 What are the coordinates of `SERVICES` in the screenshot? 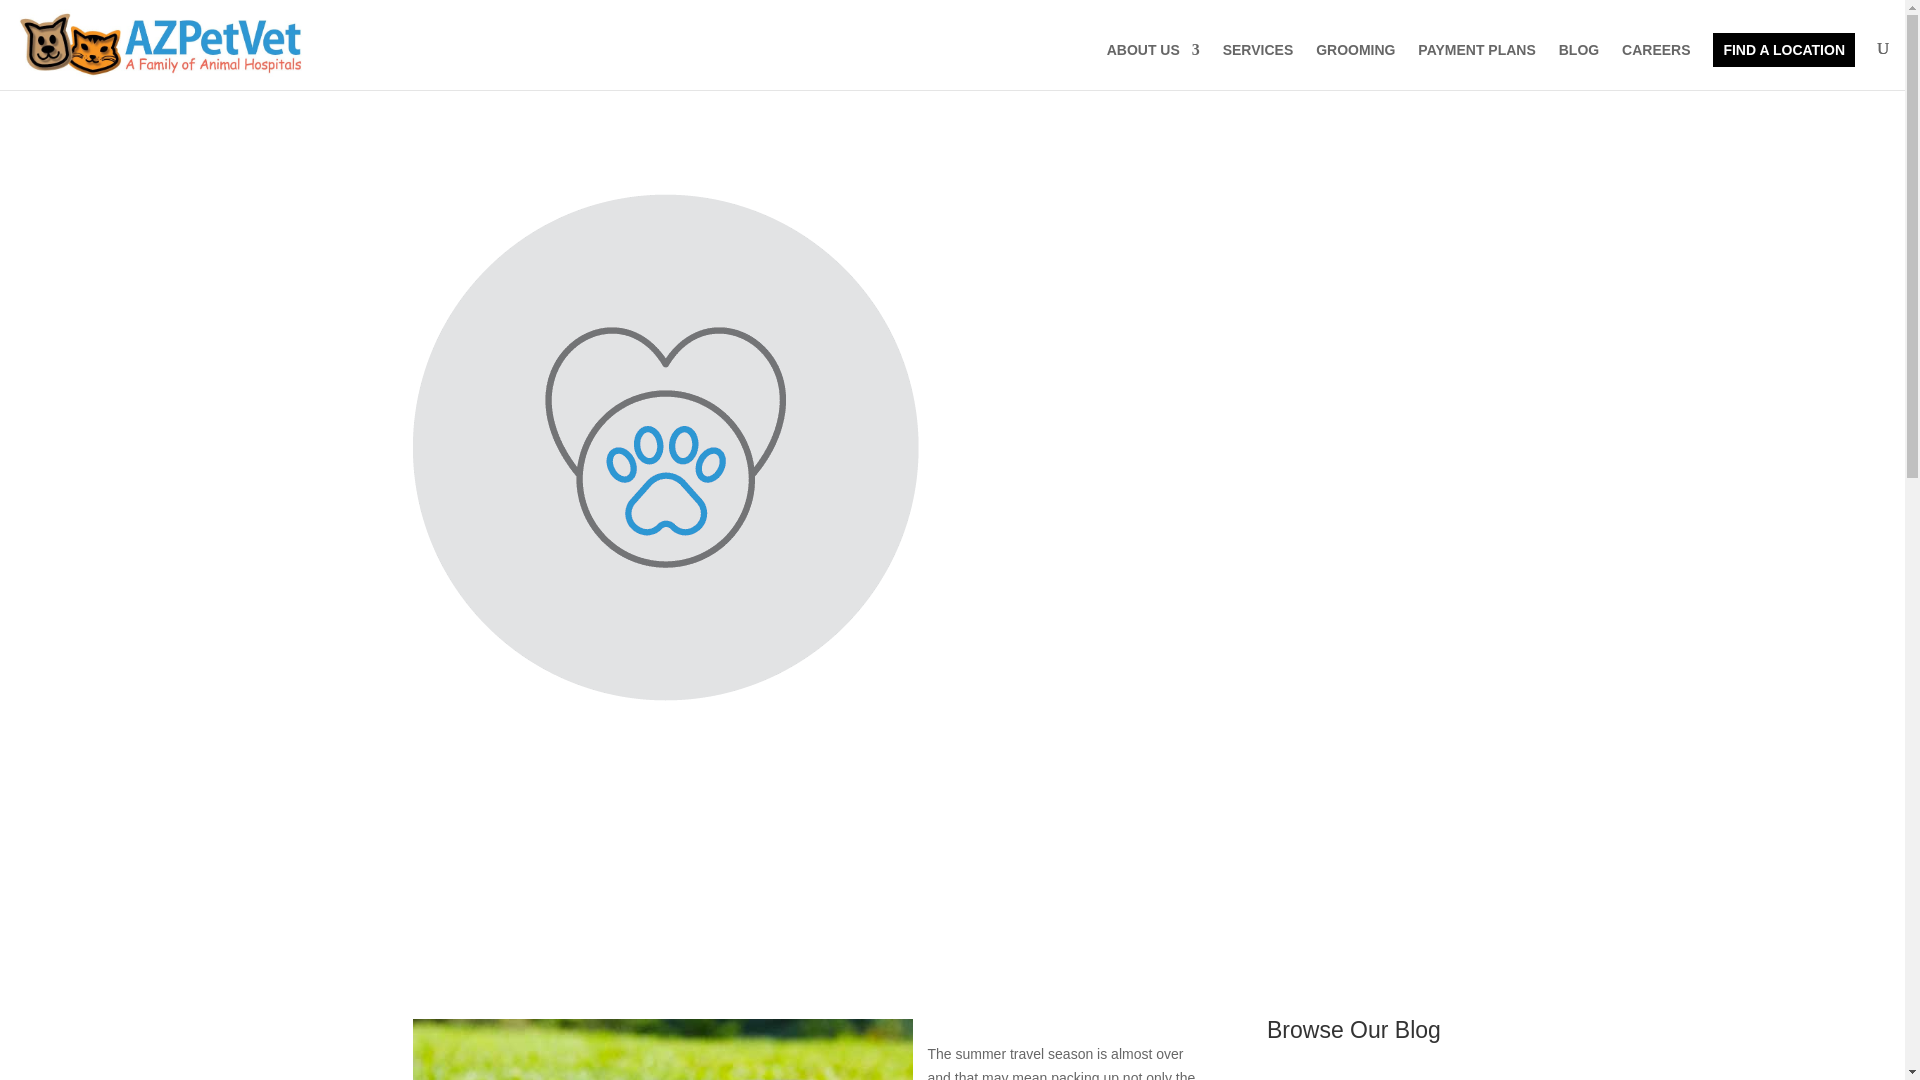 It's located at (1258, 66).